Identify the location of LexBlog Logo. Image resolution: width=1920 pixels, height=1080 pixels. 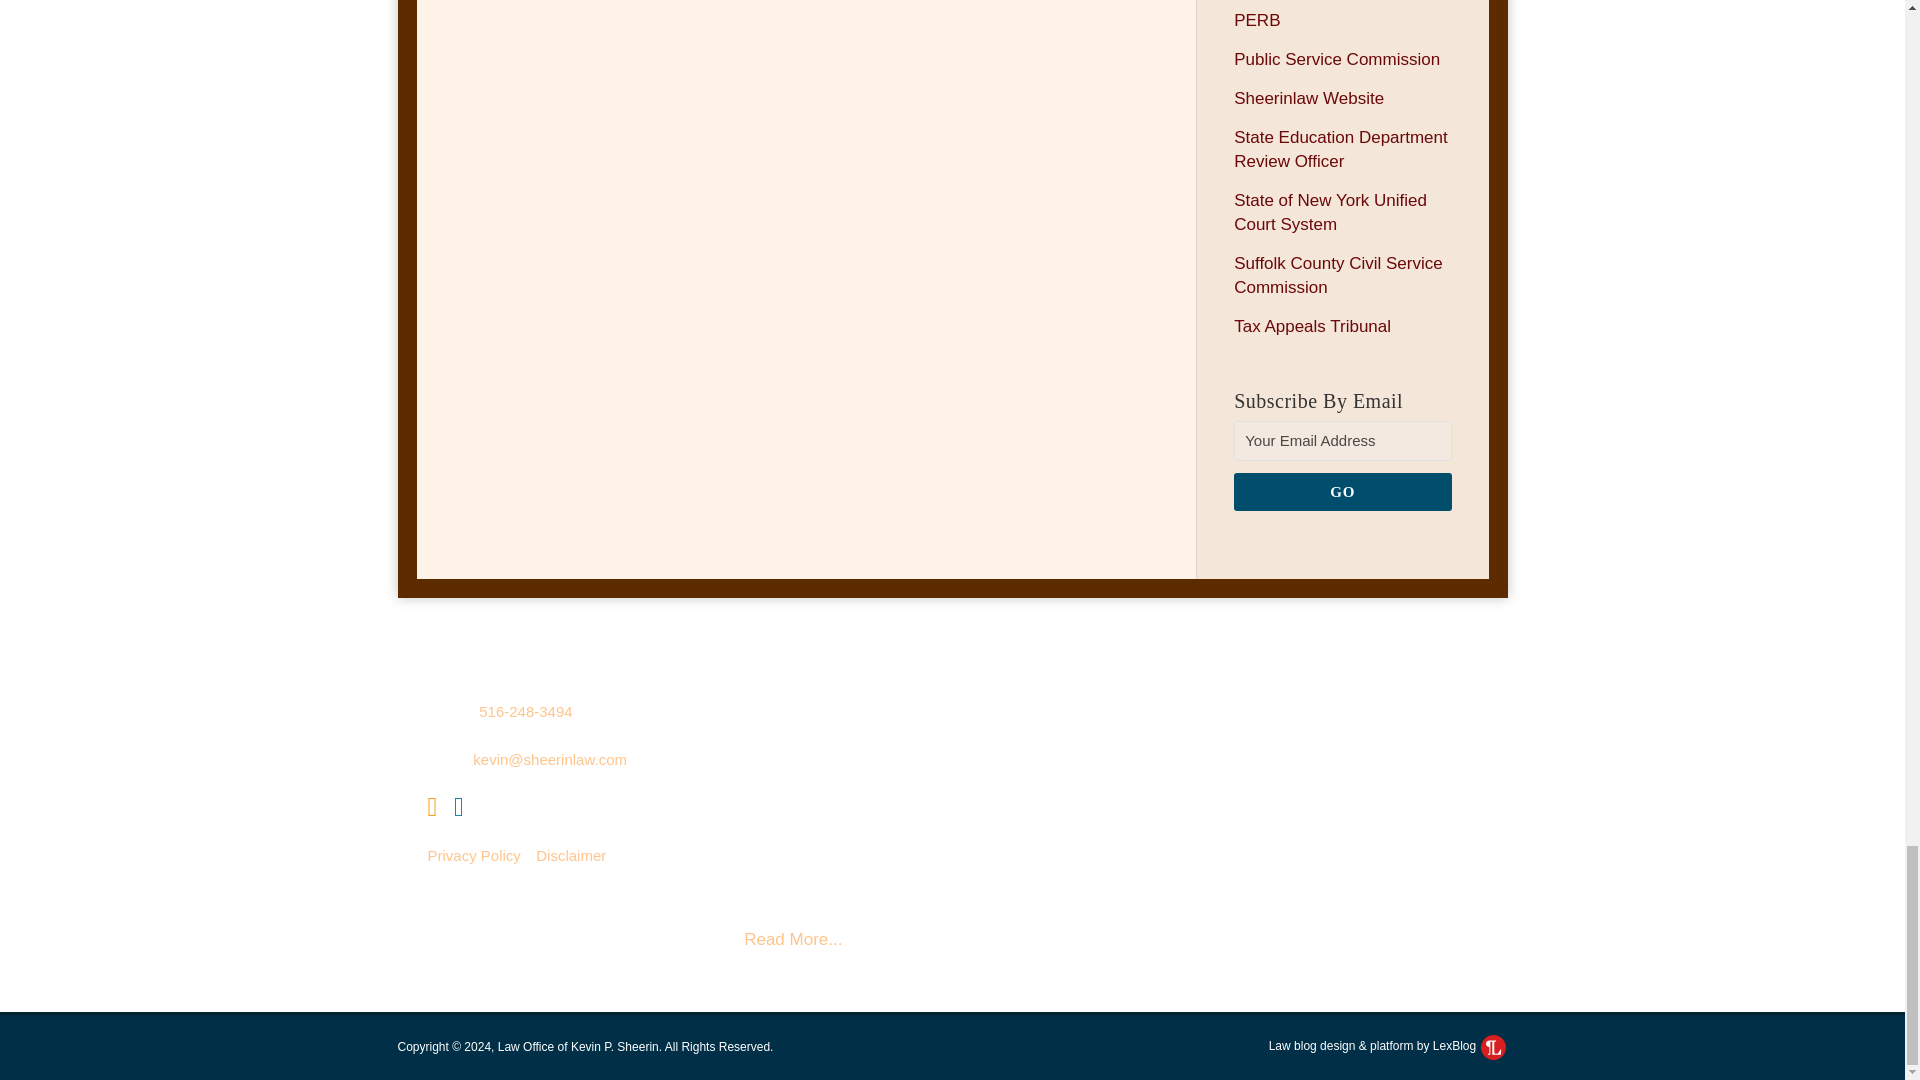
(1492, 1046).